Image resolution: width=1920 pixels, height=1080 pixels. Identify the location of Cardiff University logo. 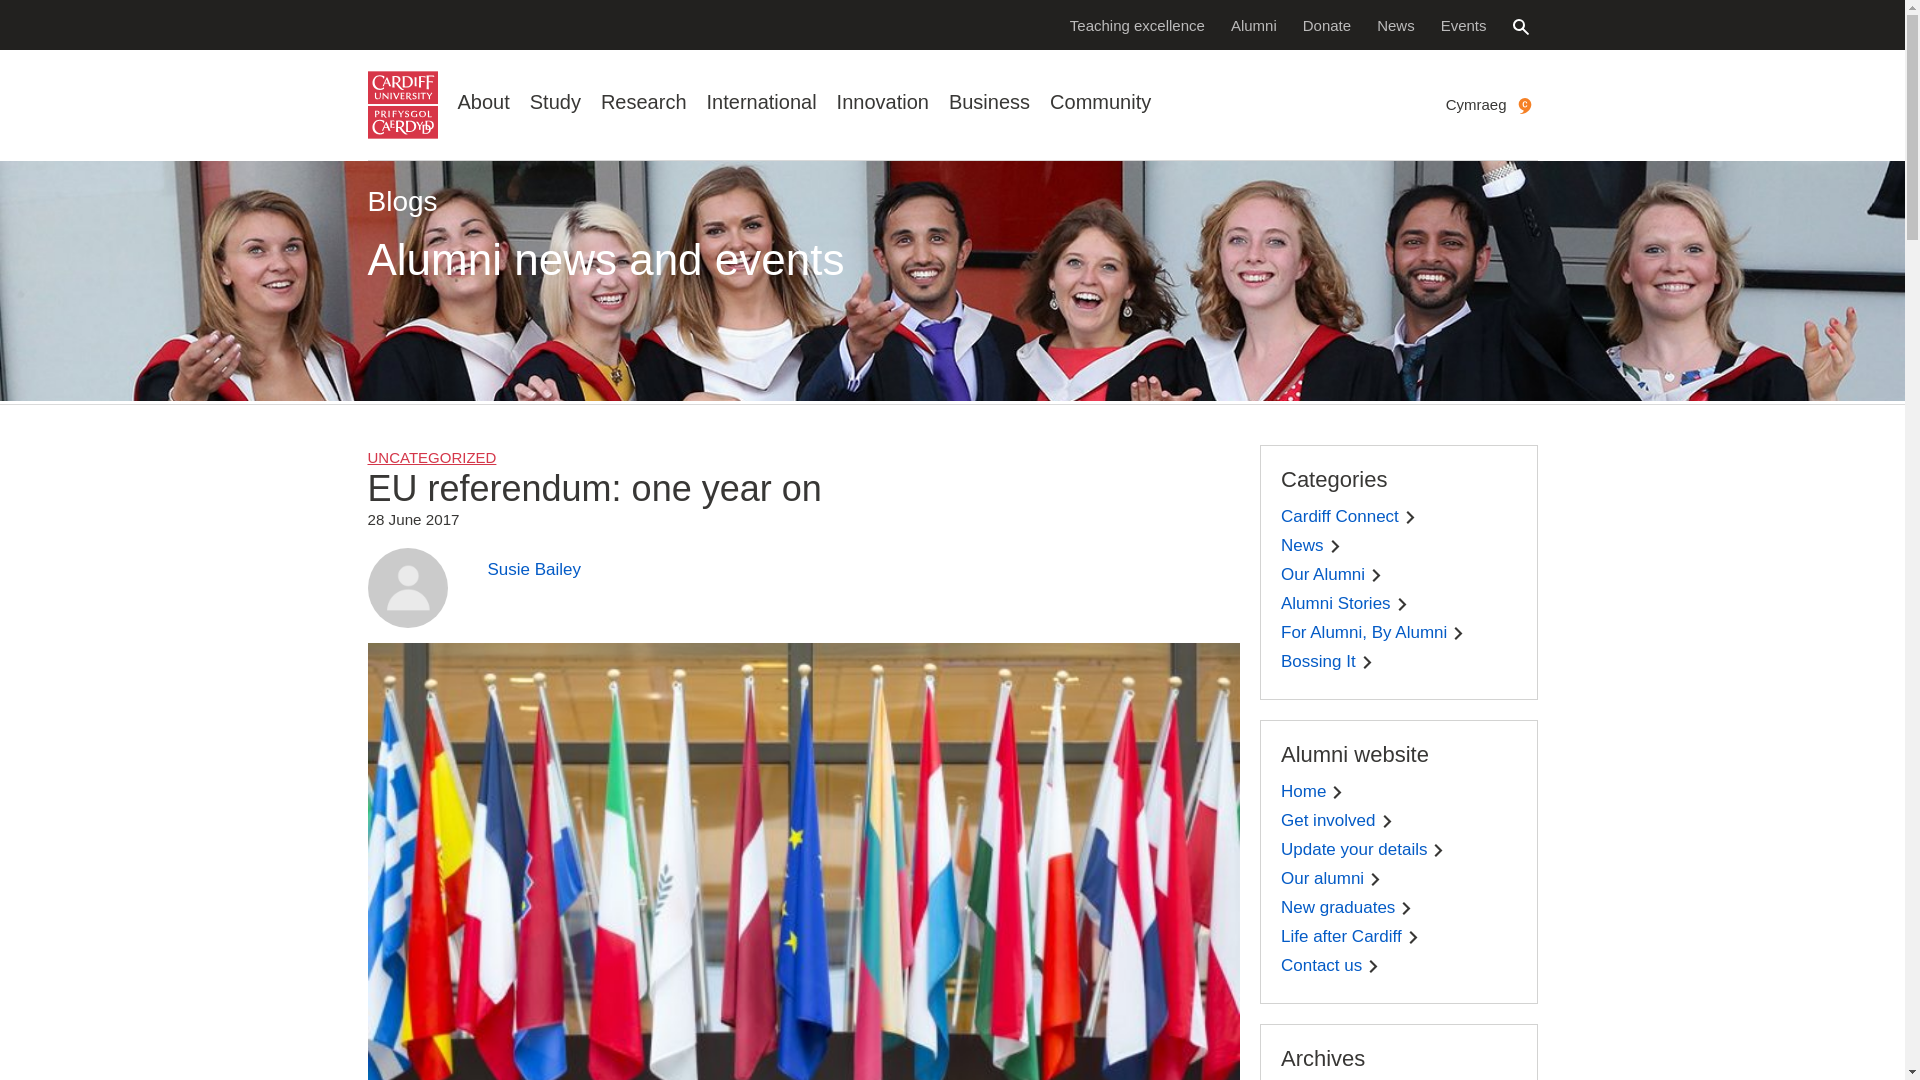
(402, 105).